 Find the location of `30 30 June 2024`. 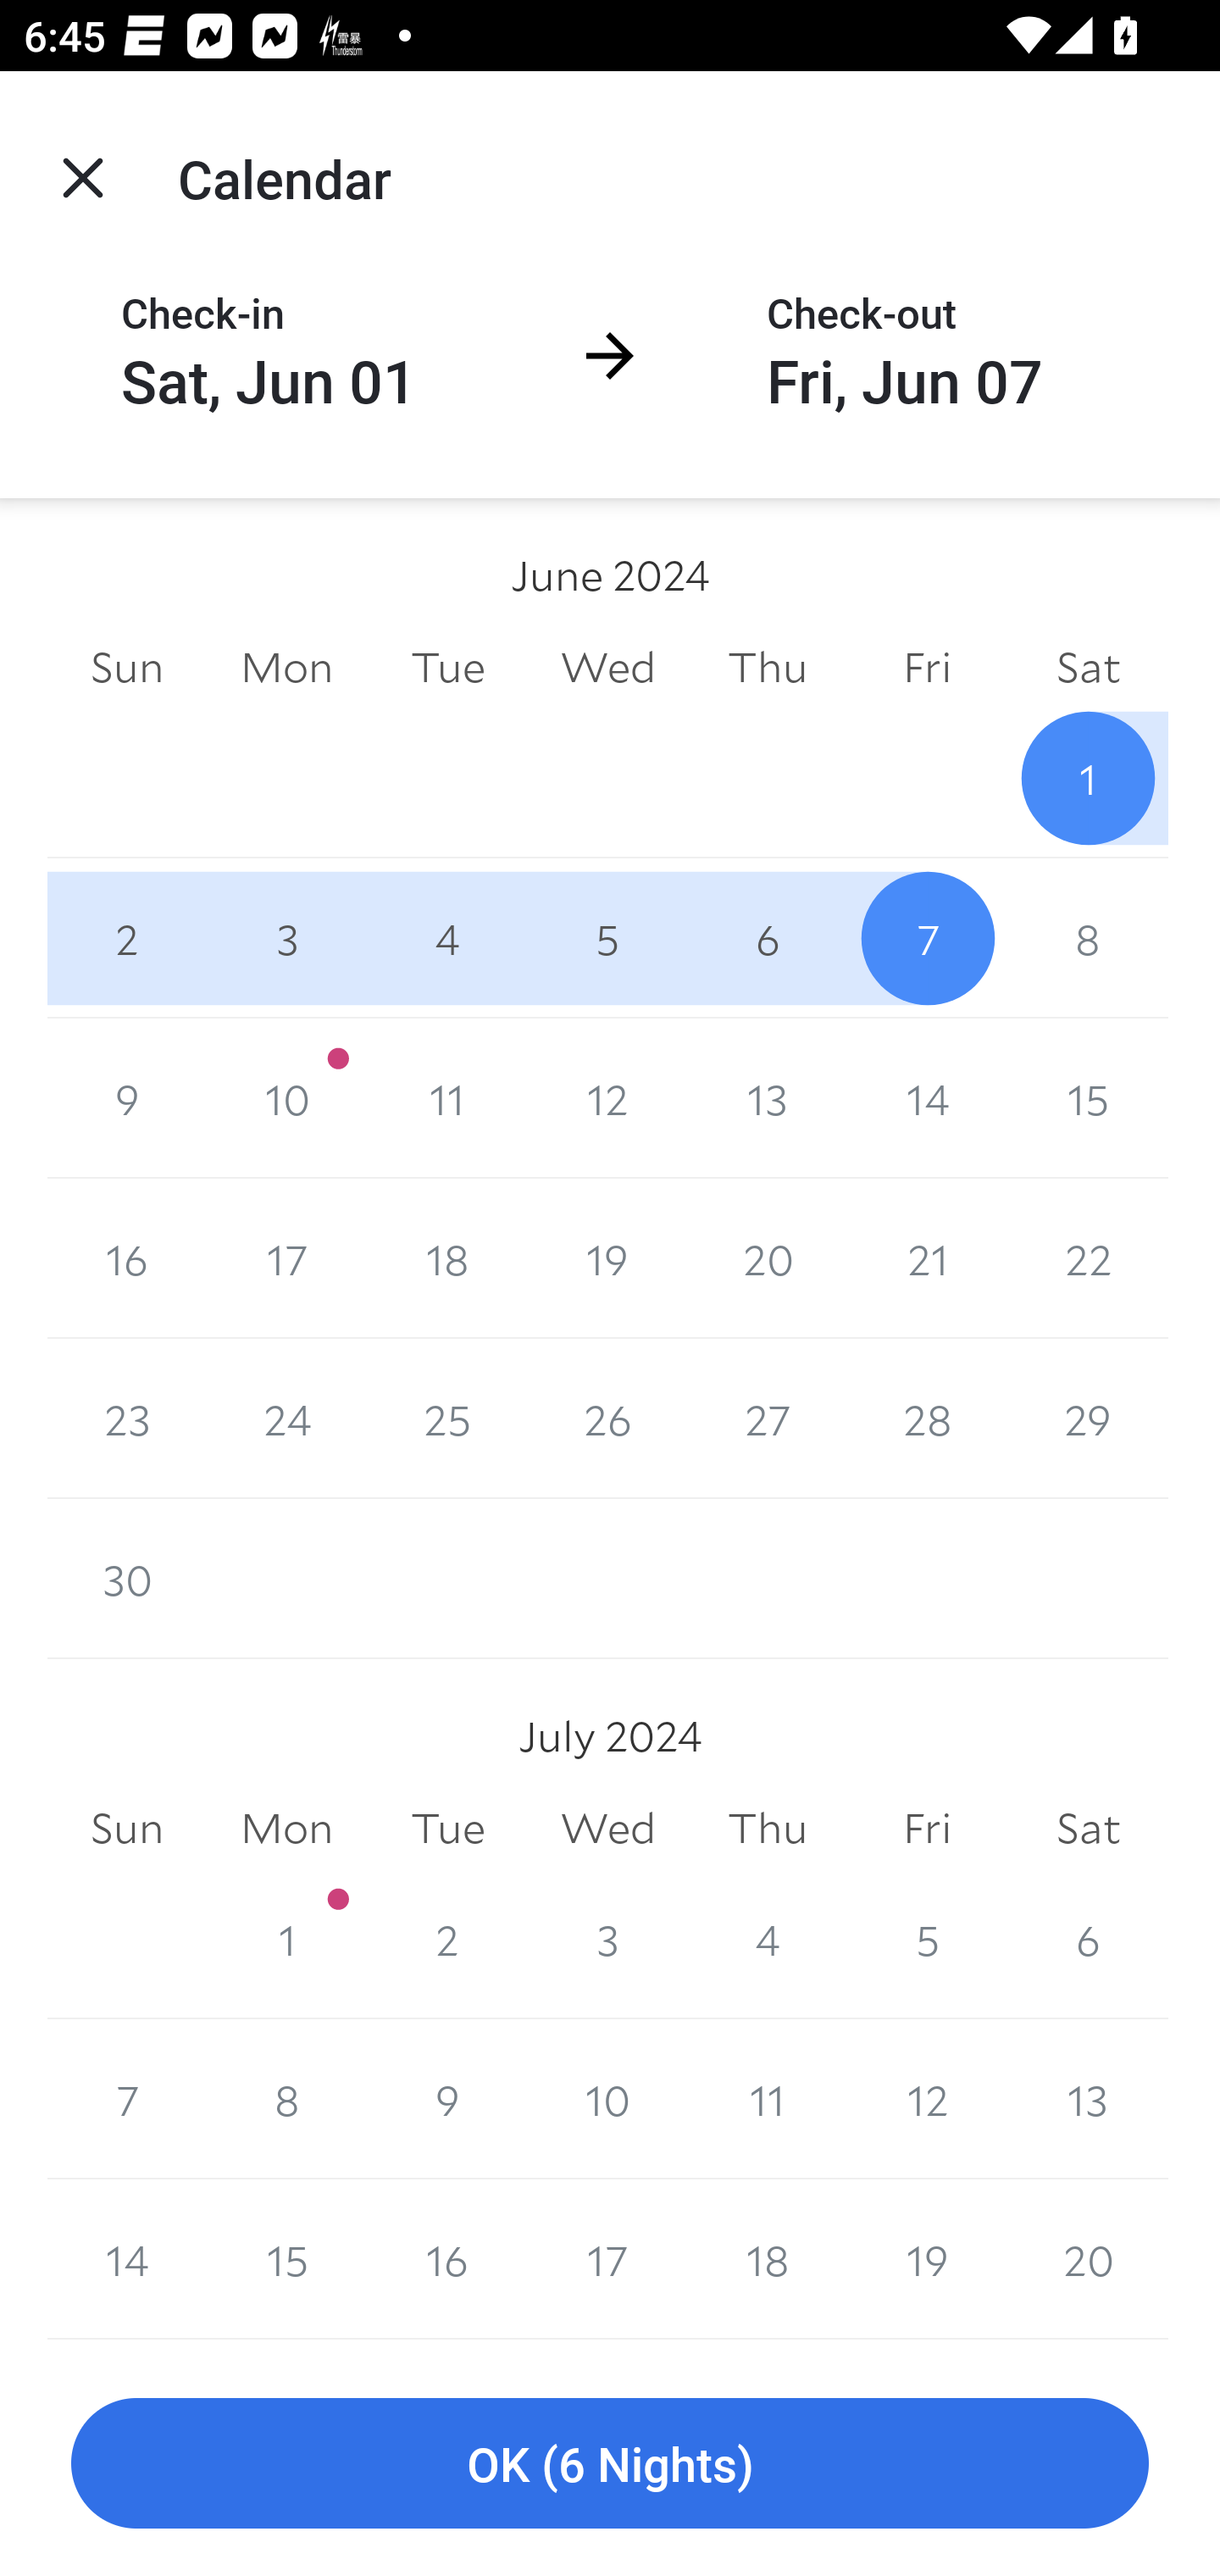

30 30 June 2024 is located at coordinates (127, 1579).